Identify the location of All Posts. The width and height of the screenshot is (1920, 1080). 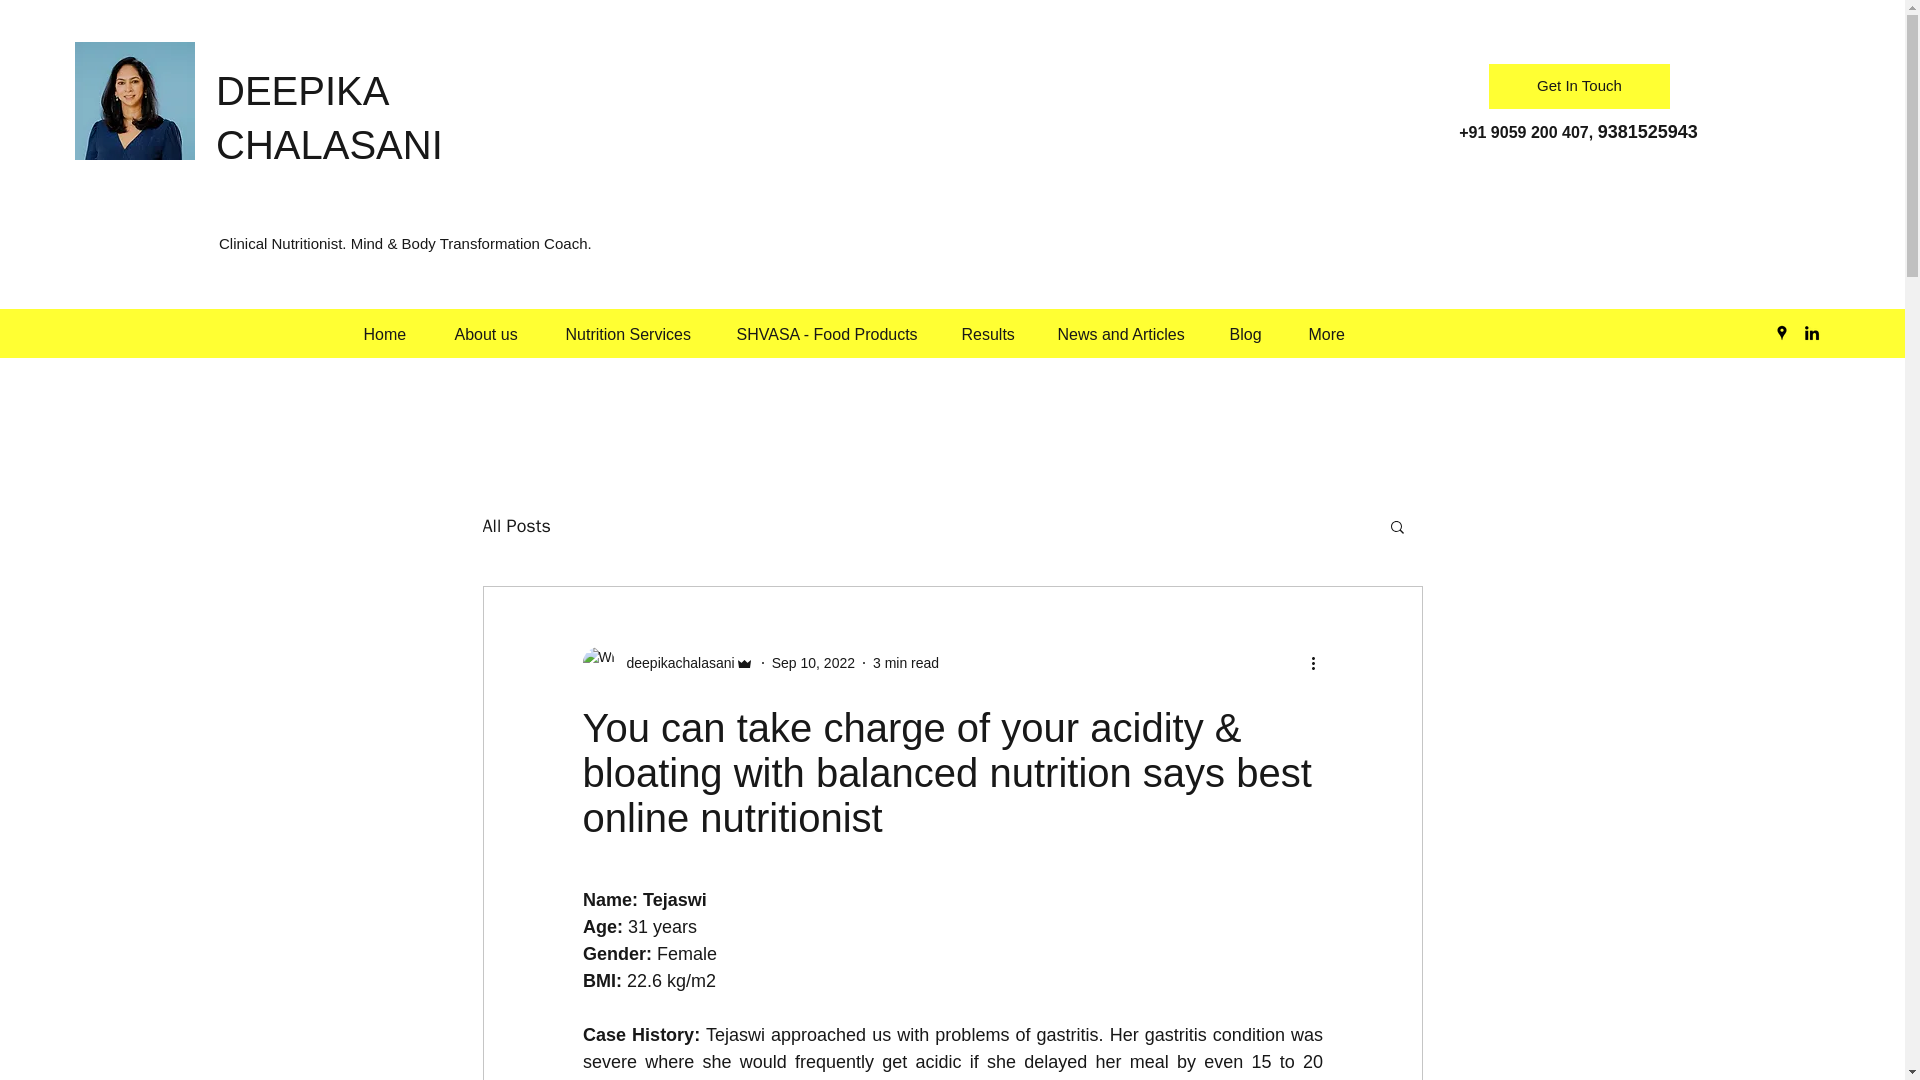
(515, 526).